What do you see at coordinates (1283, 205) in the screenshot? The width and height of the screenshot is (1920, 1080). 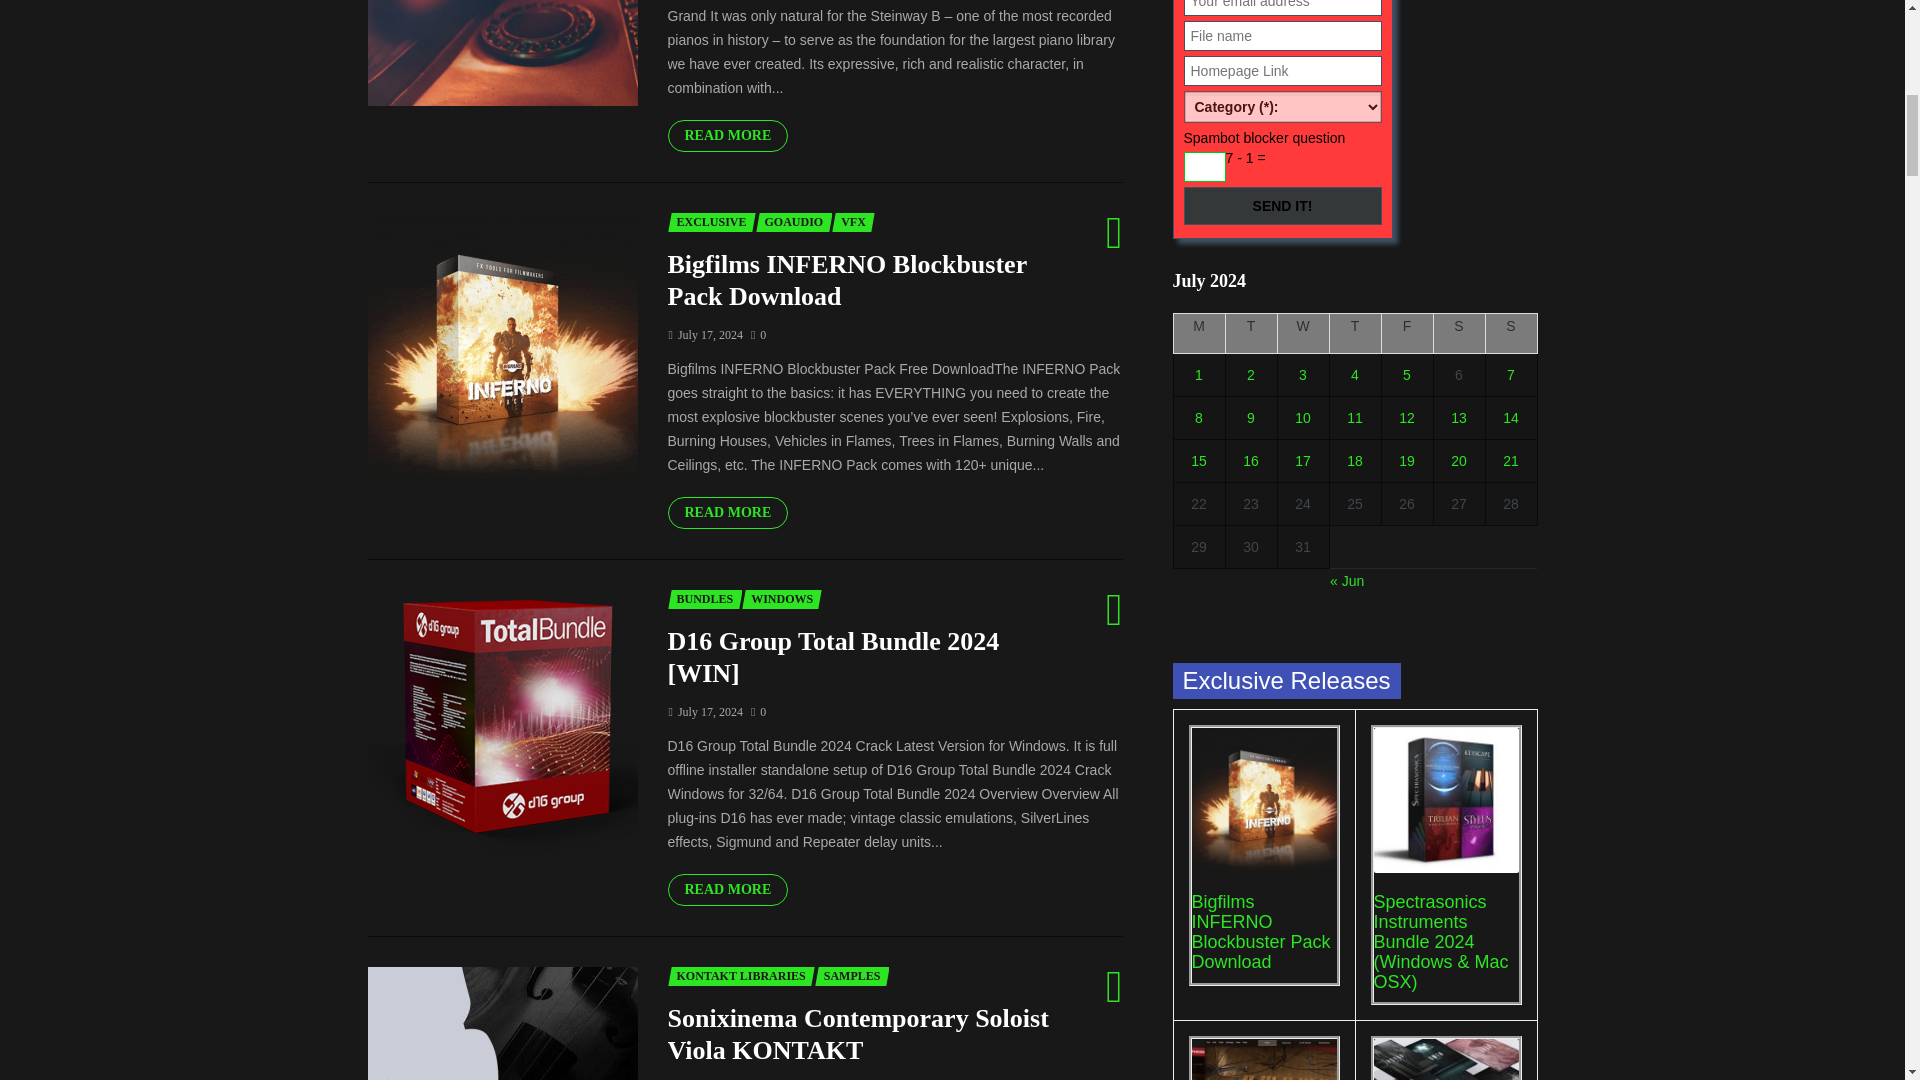 I see `Send it!` at bounding box center [1283, 205].